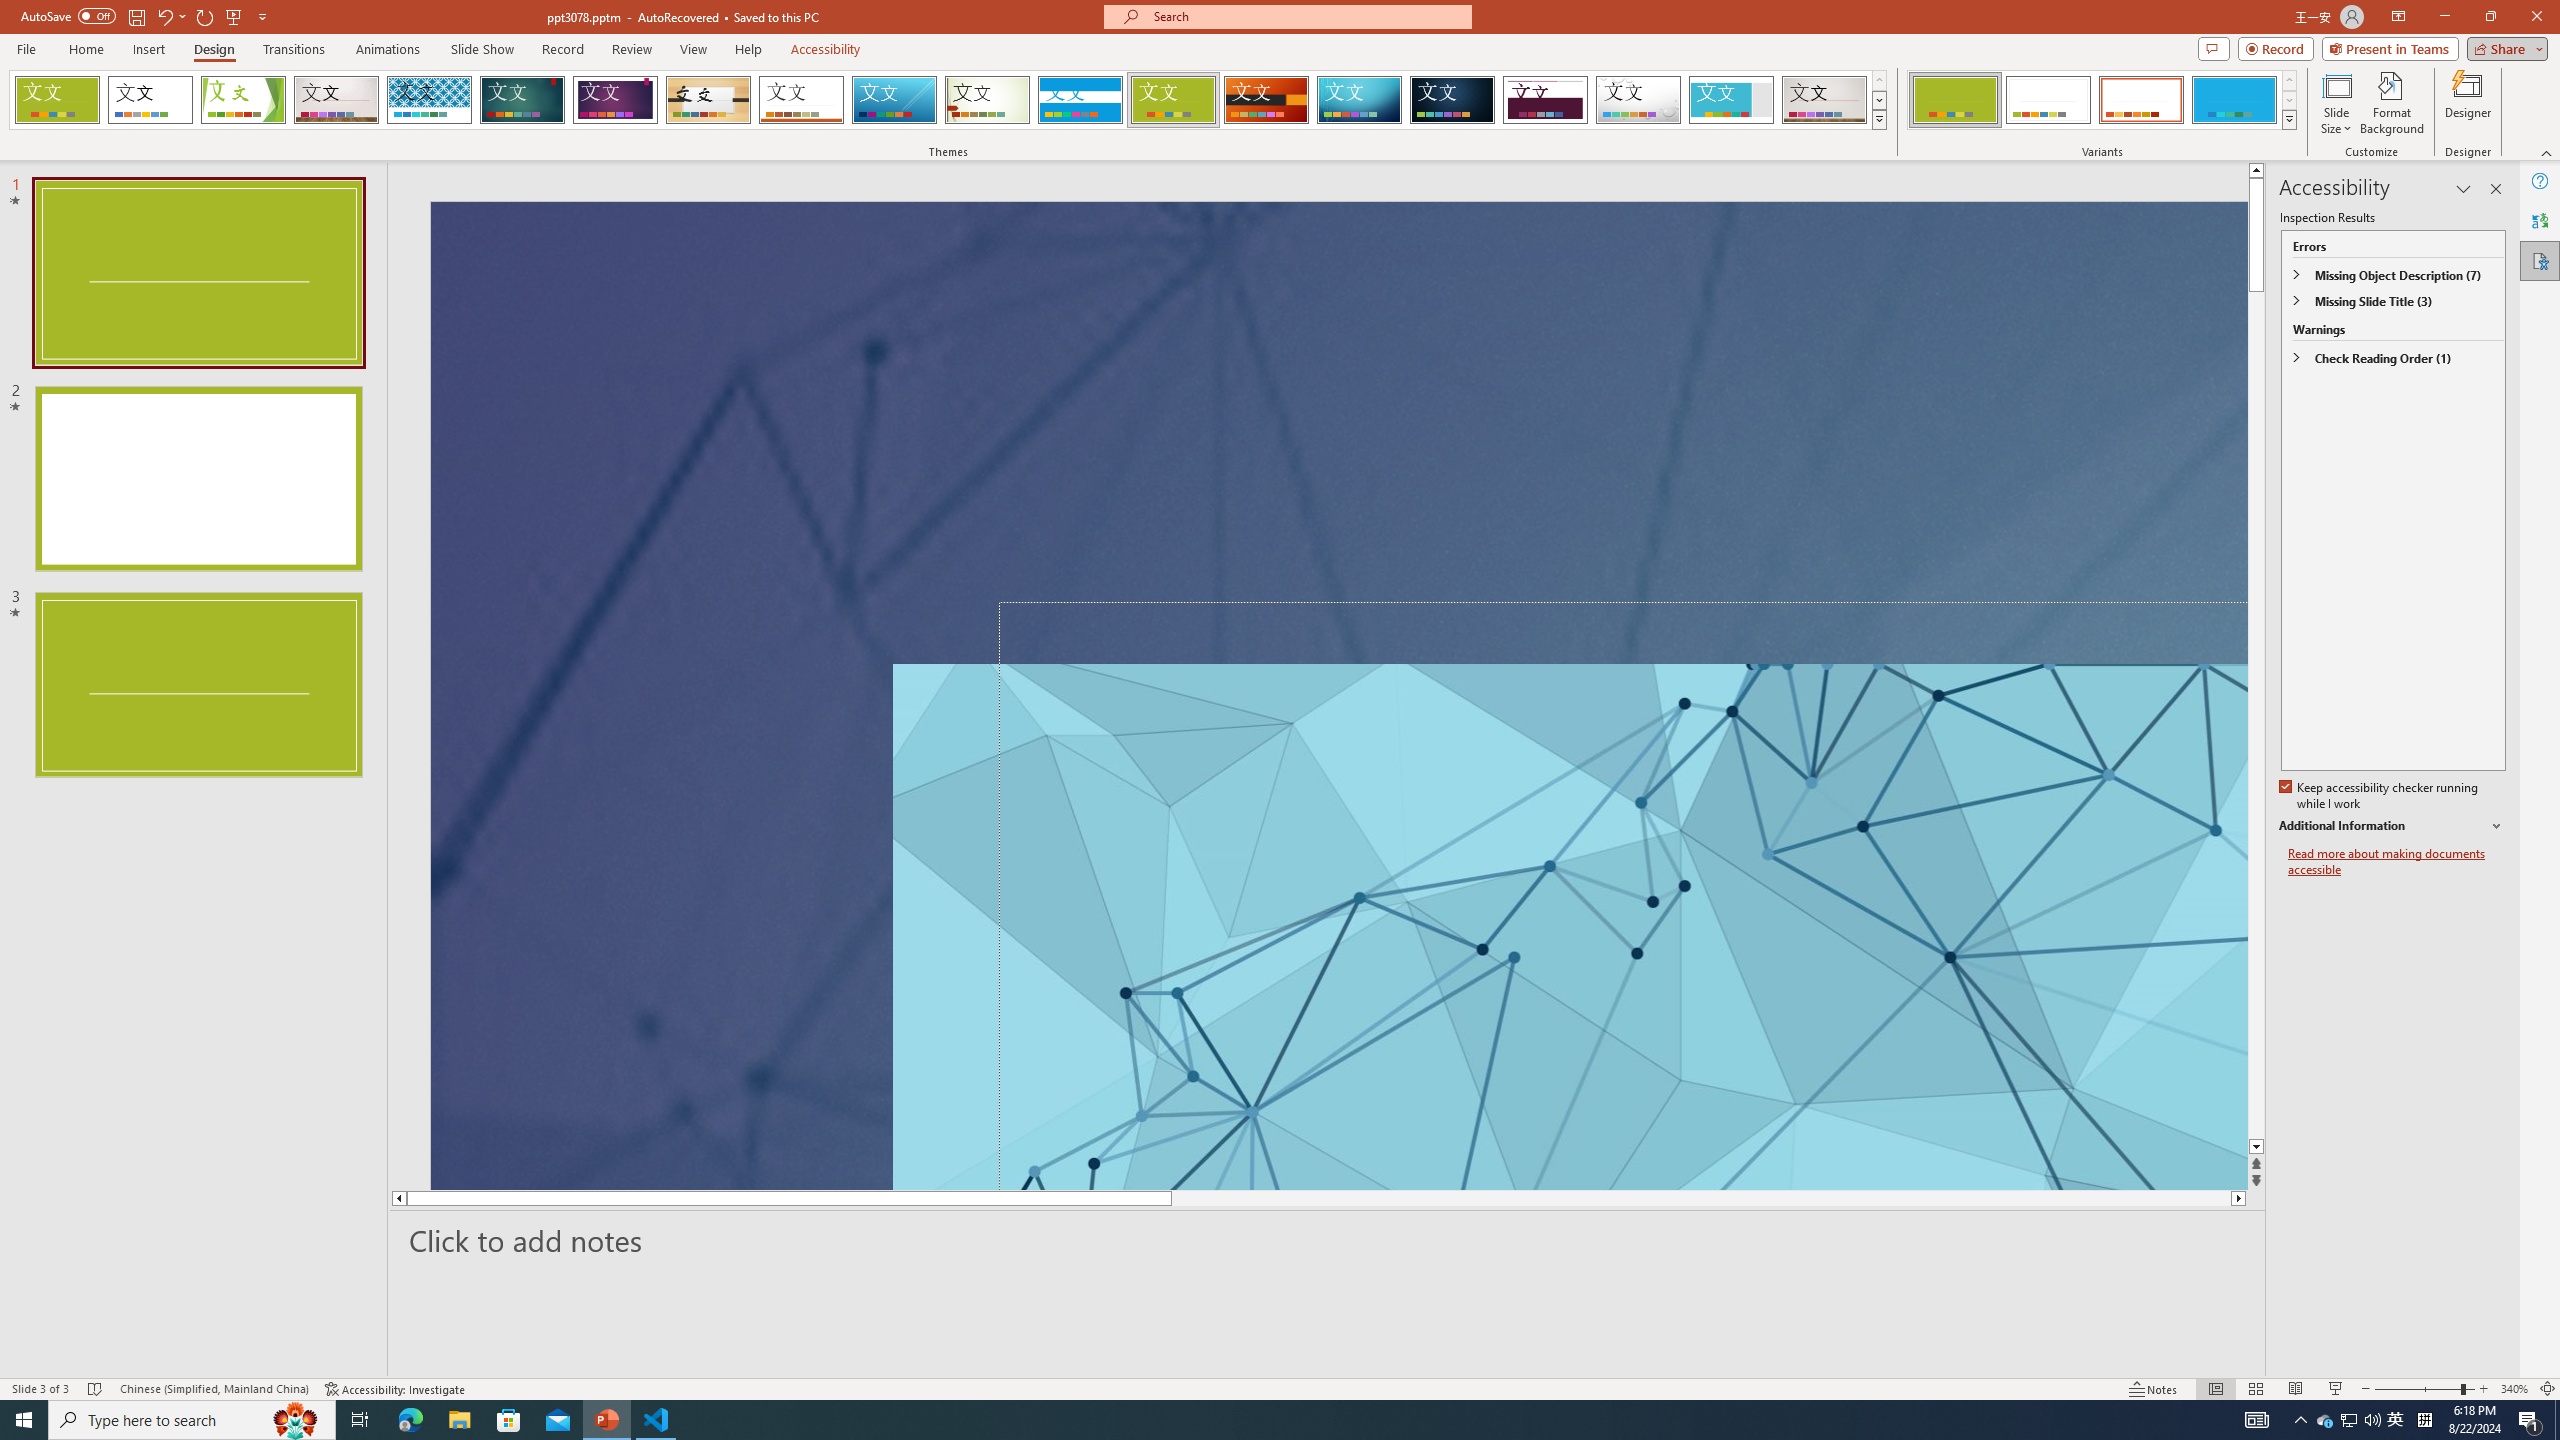  Describe the element at coordinates (801, 100) in the screenshot. I see `Retrospect` at that location.